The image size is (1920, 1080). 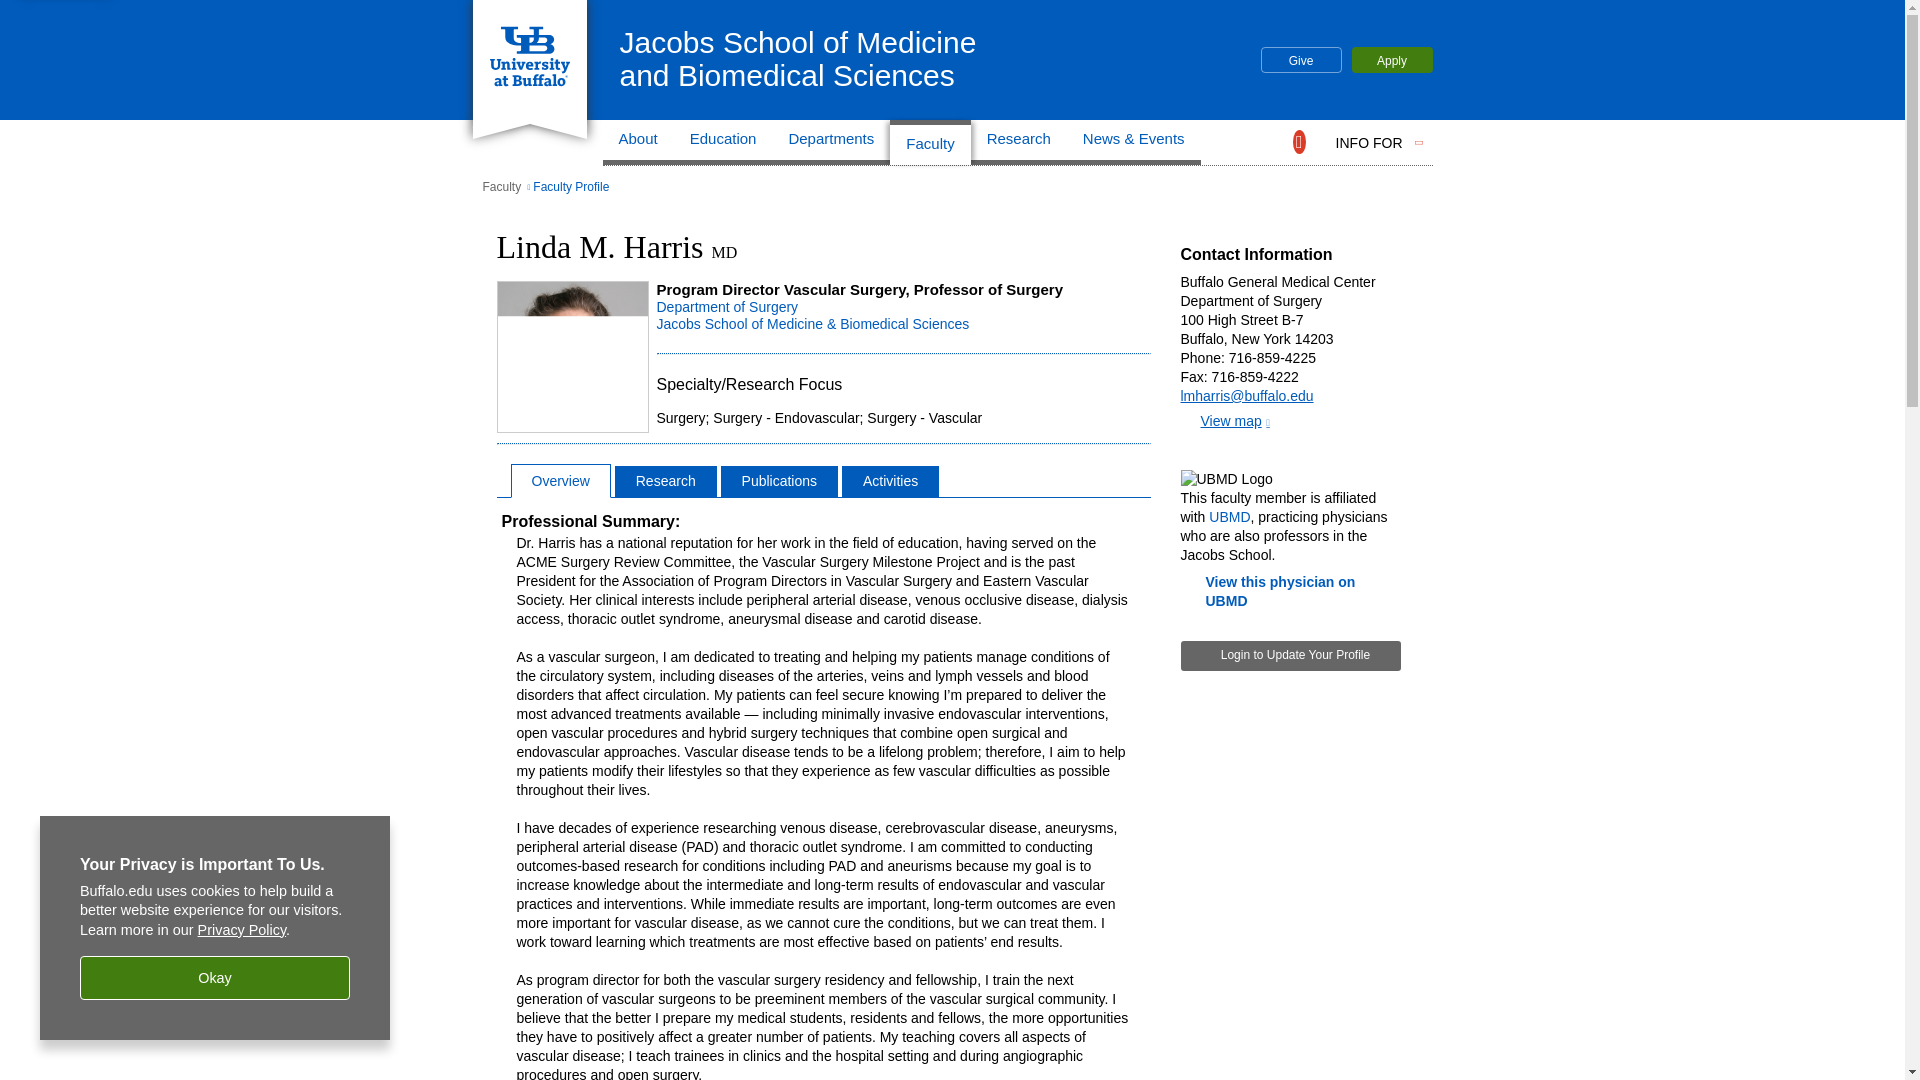 I want to click on Apply, so click(x=830, y=142).